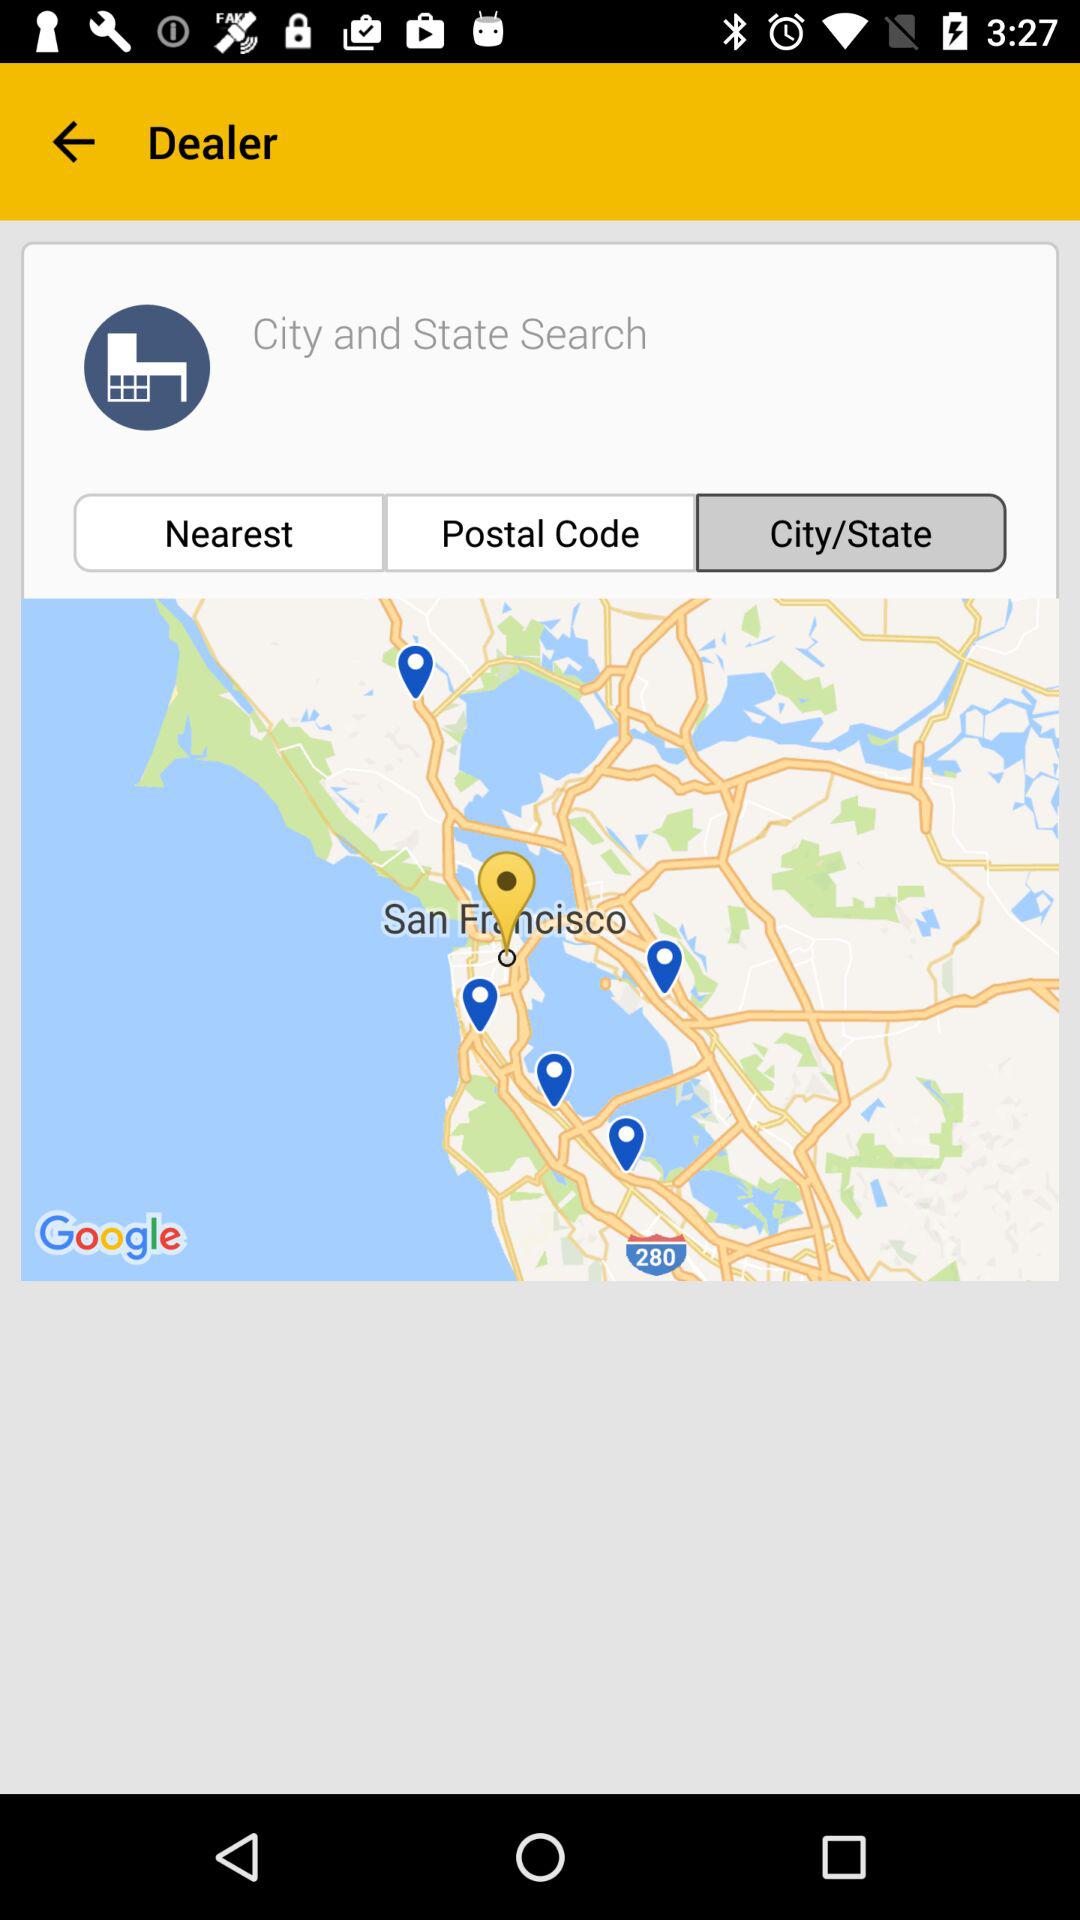 The image size is (1080, 1920). Describe the element at coordinates (228, 532) in the screenshot. I see `swipe until the nearest item` at that location.